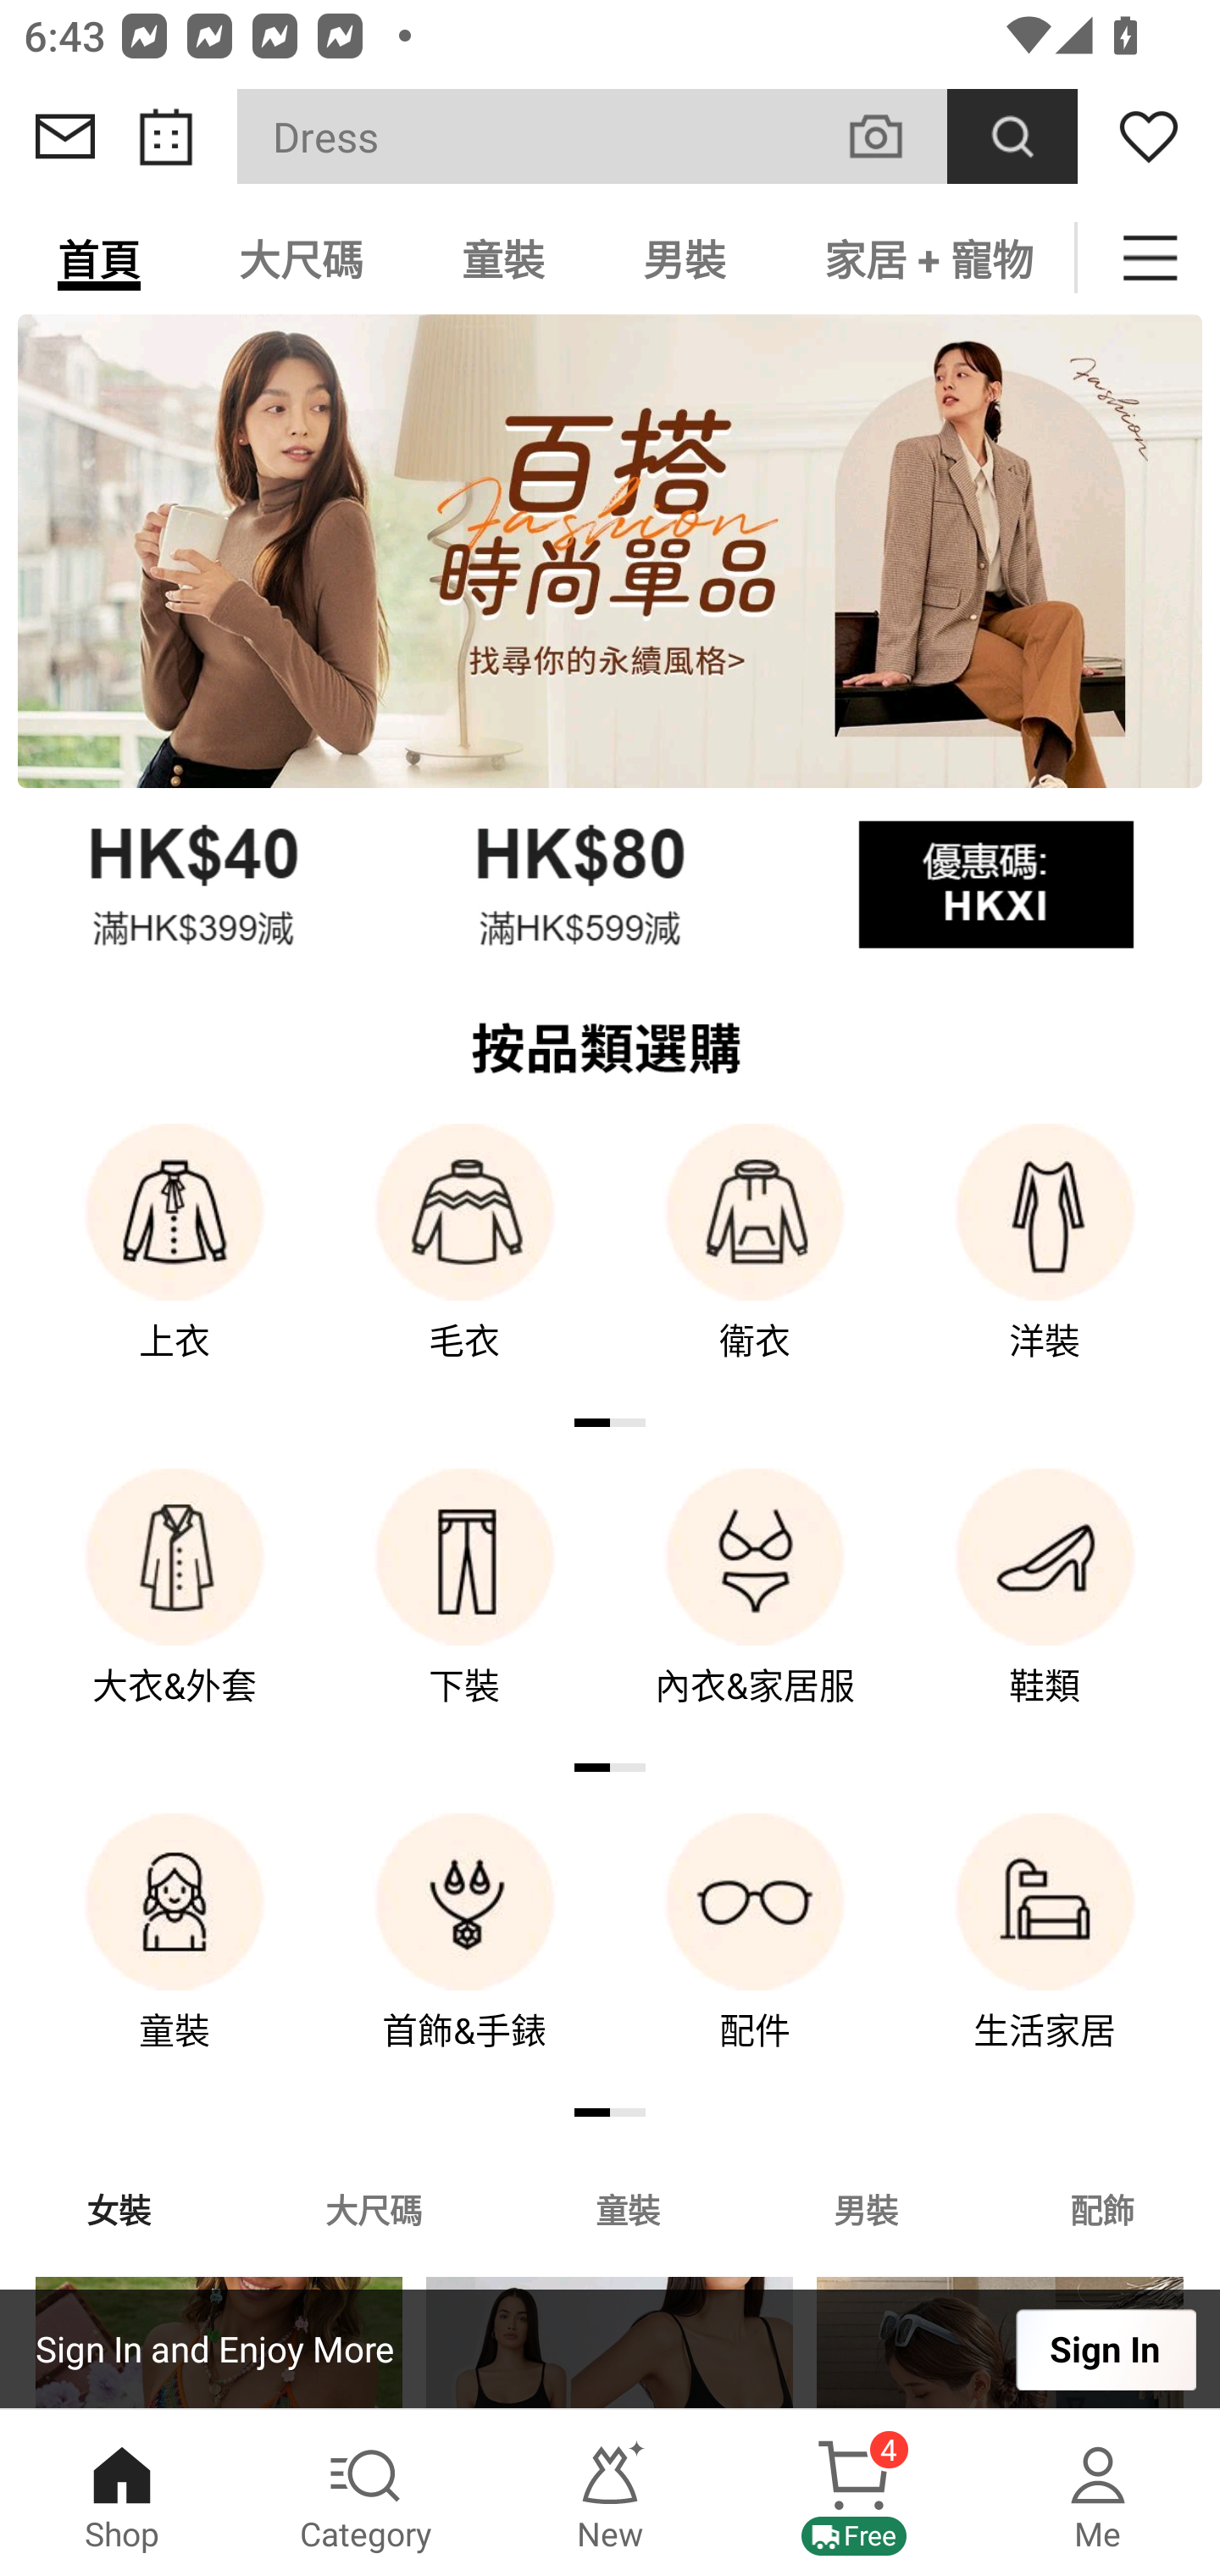 The height and width of the screenshot is (2576, 1220). What do you see at coordinates (685, 258) in the screenshot?
I see `男裝` at bounding box center [685, 258].